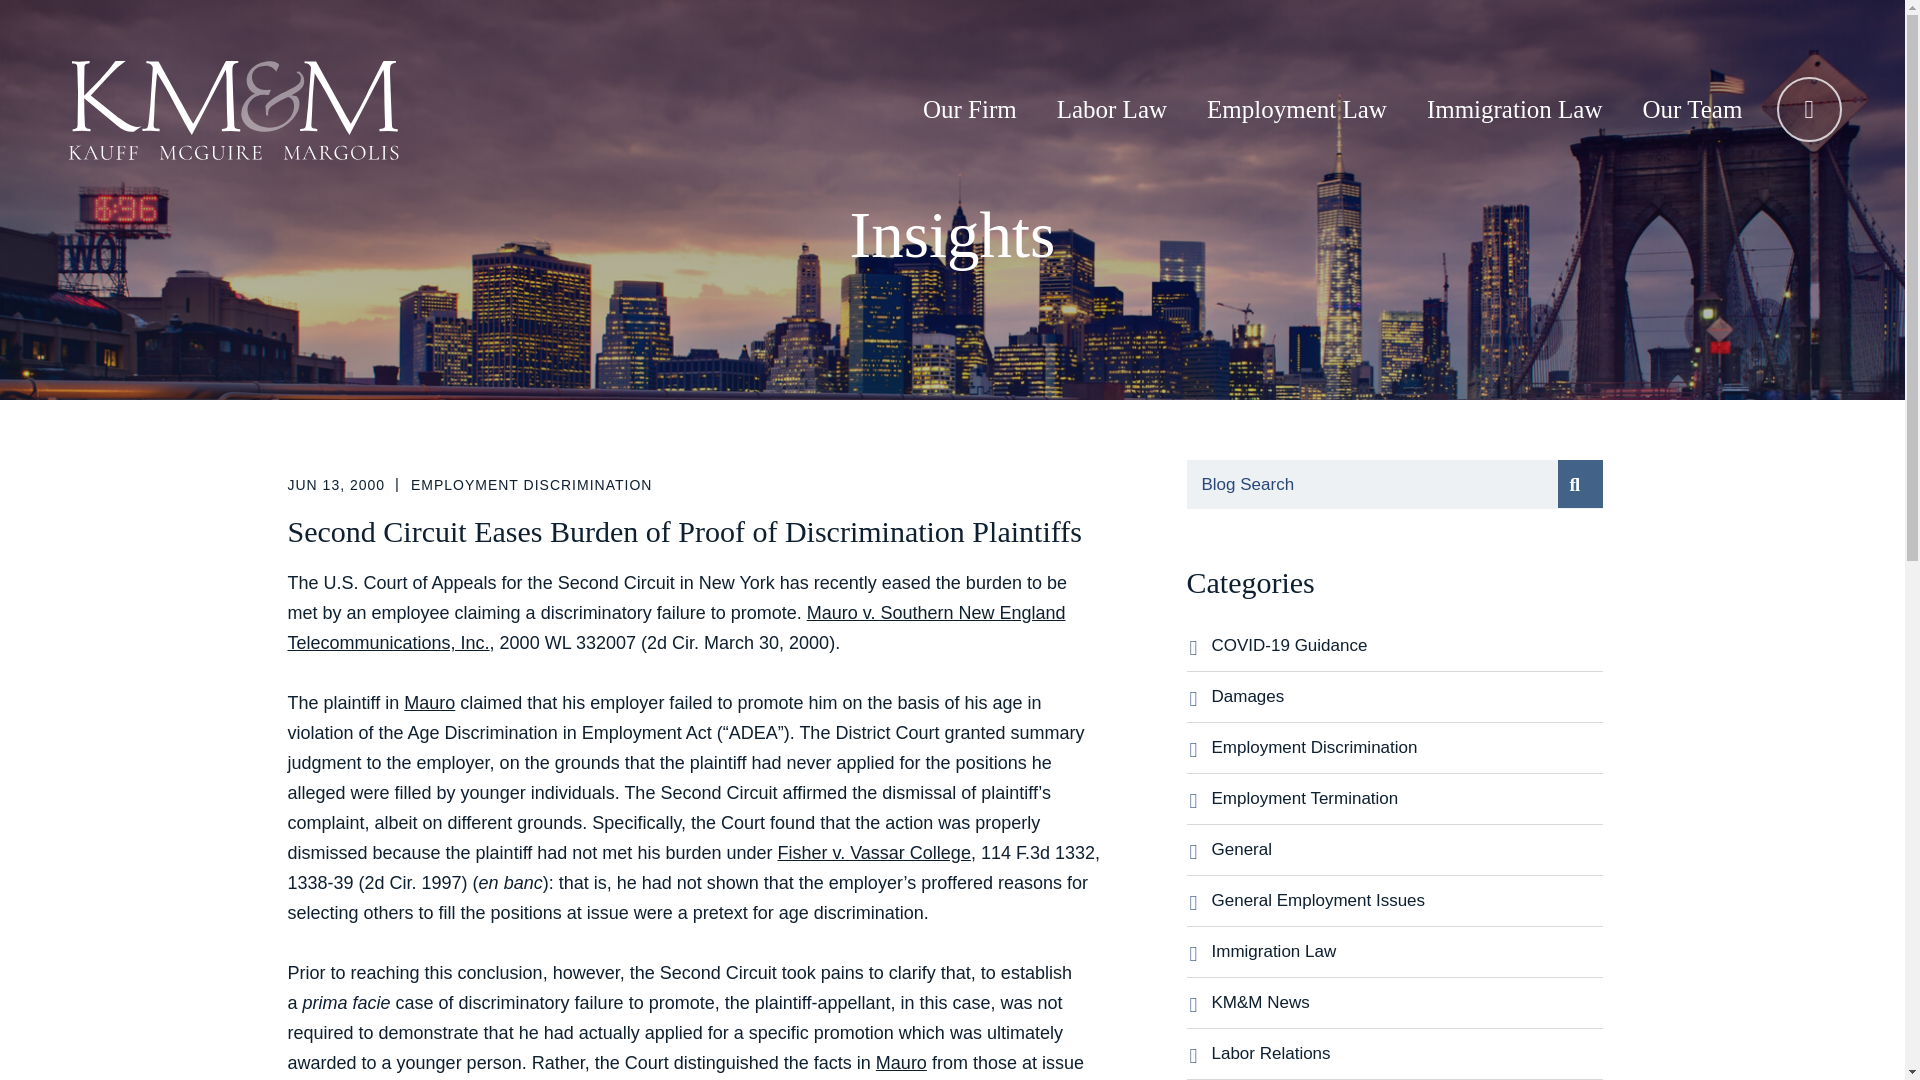 This screenshot has height=1080, width=1920. What do you see at coordinates (1407, 696) in the screenshot?
I see `Damages` at bounding box center [1407, 696].